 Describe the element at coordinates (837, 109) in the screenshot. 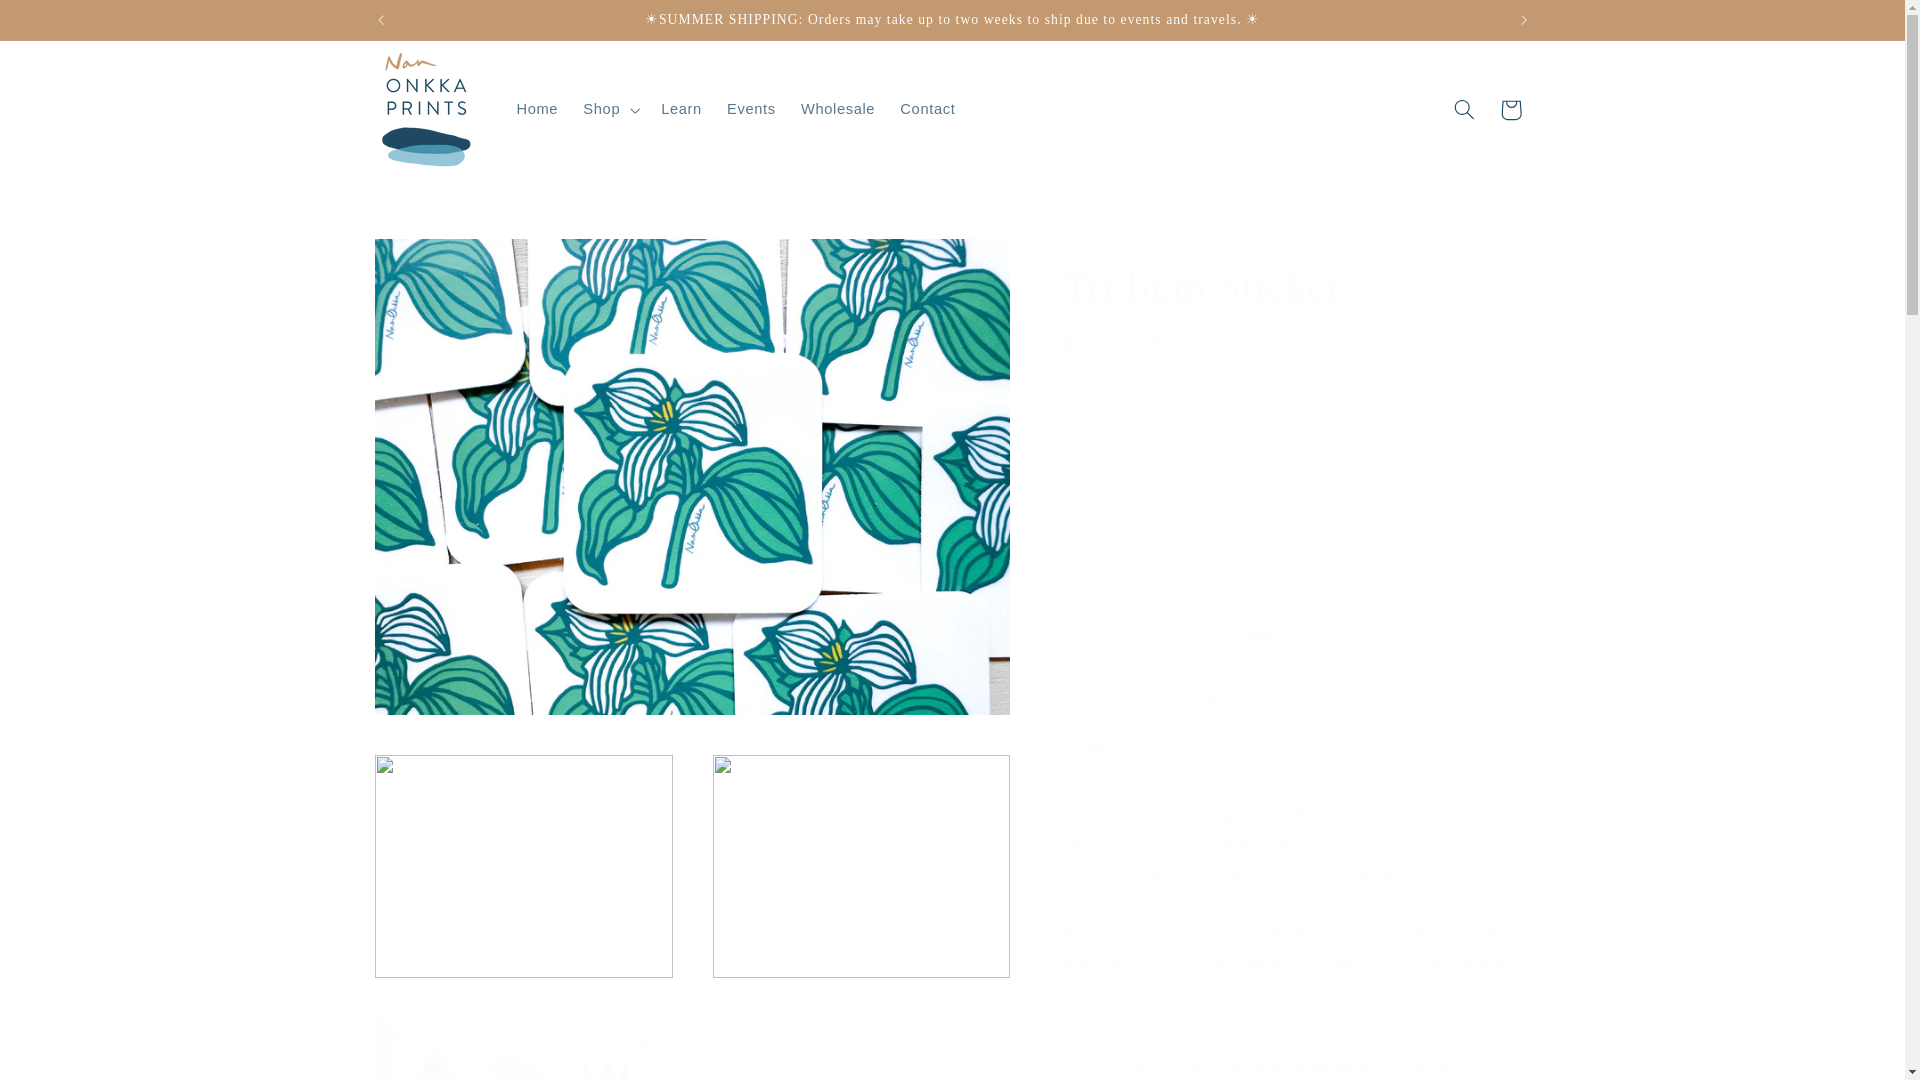

I see `Wholesale` at that location.